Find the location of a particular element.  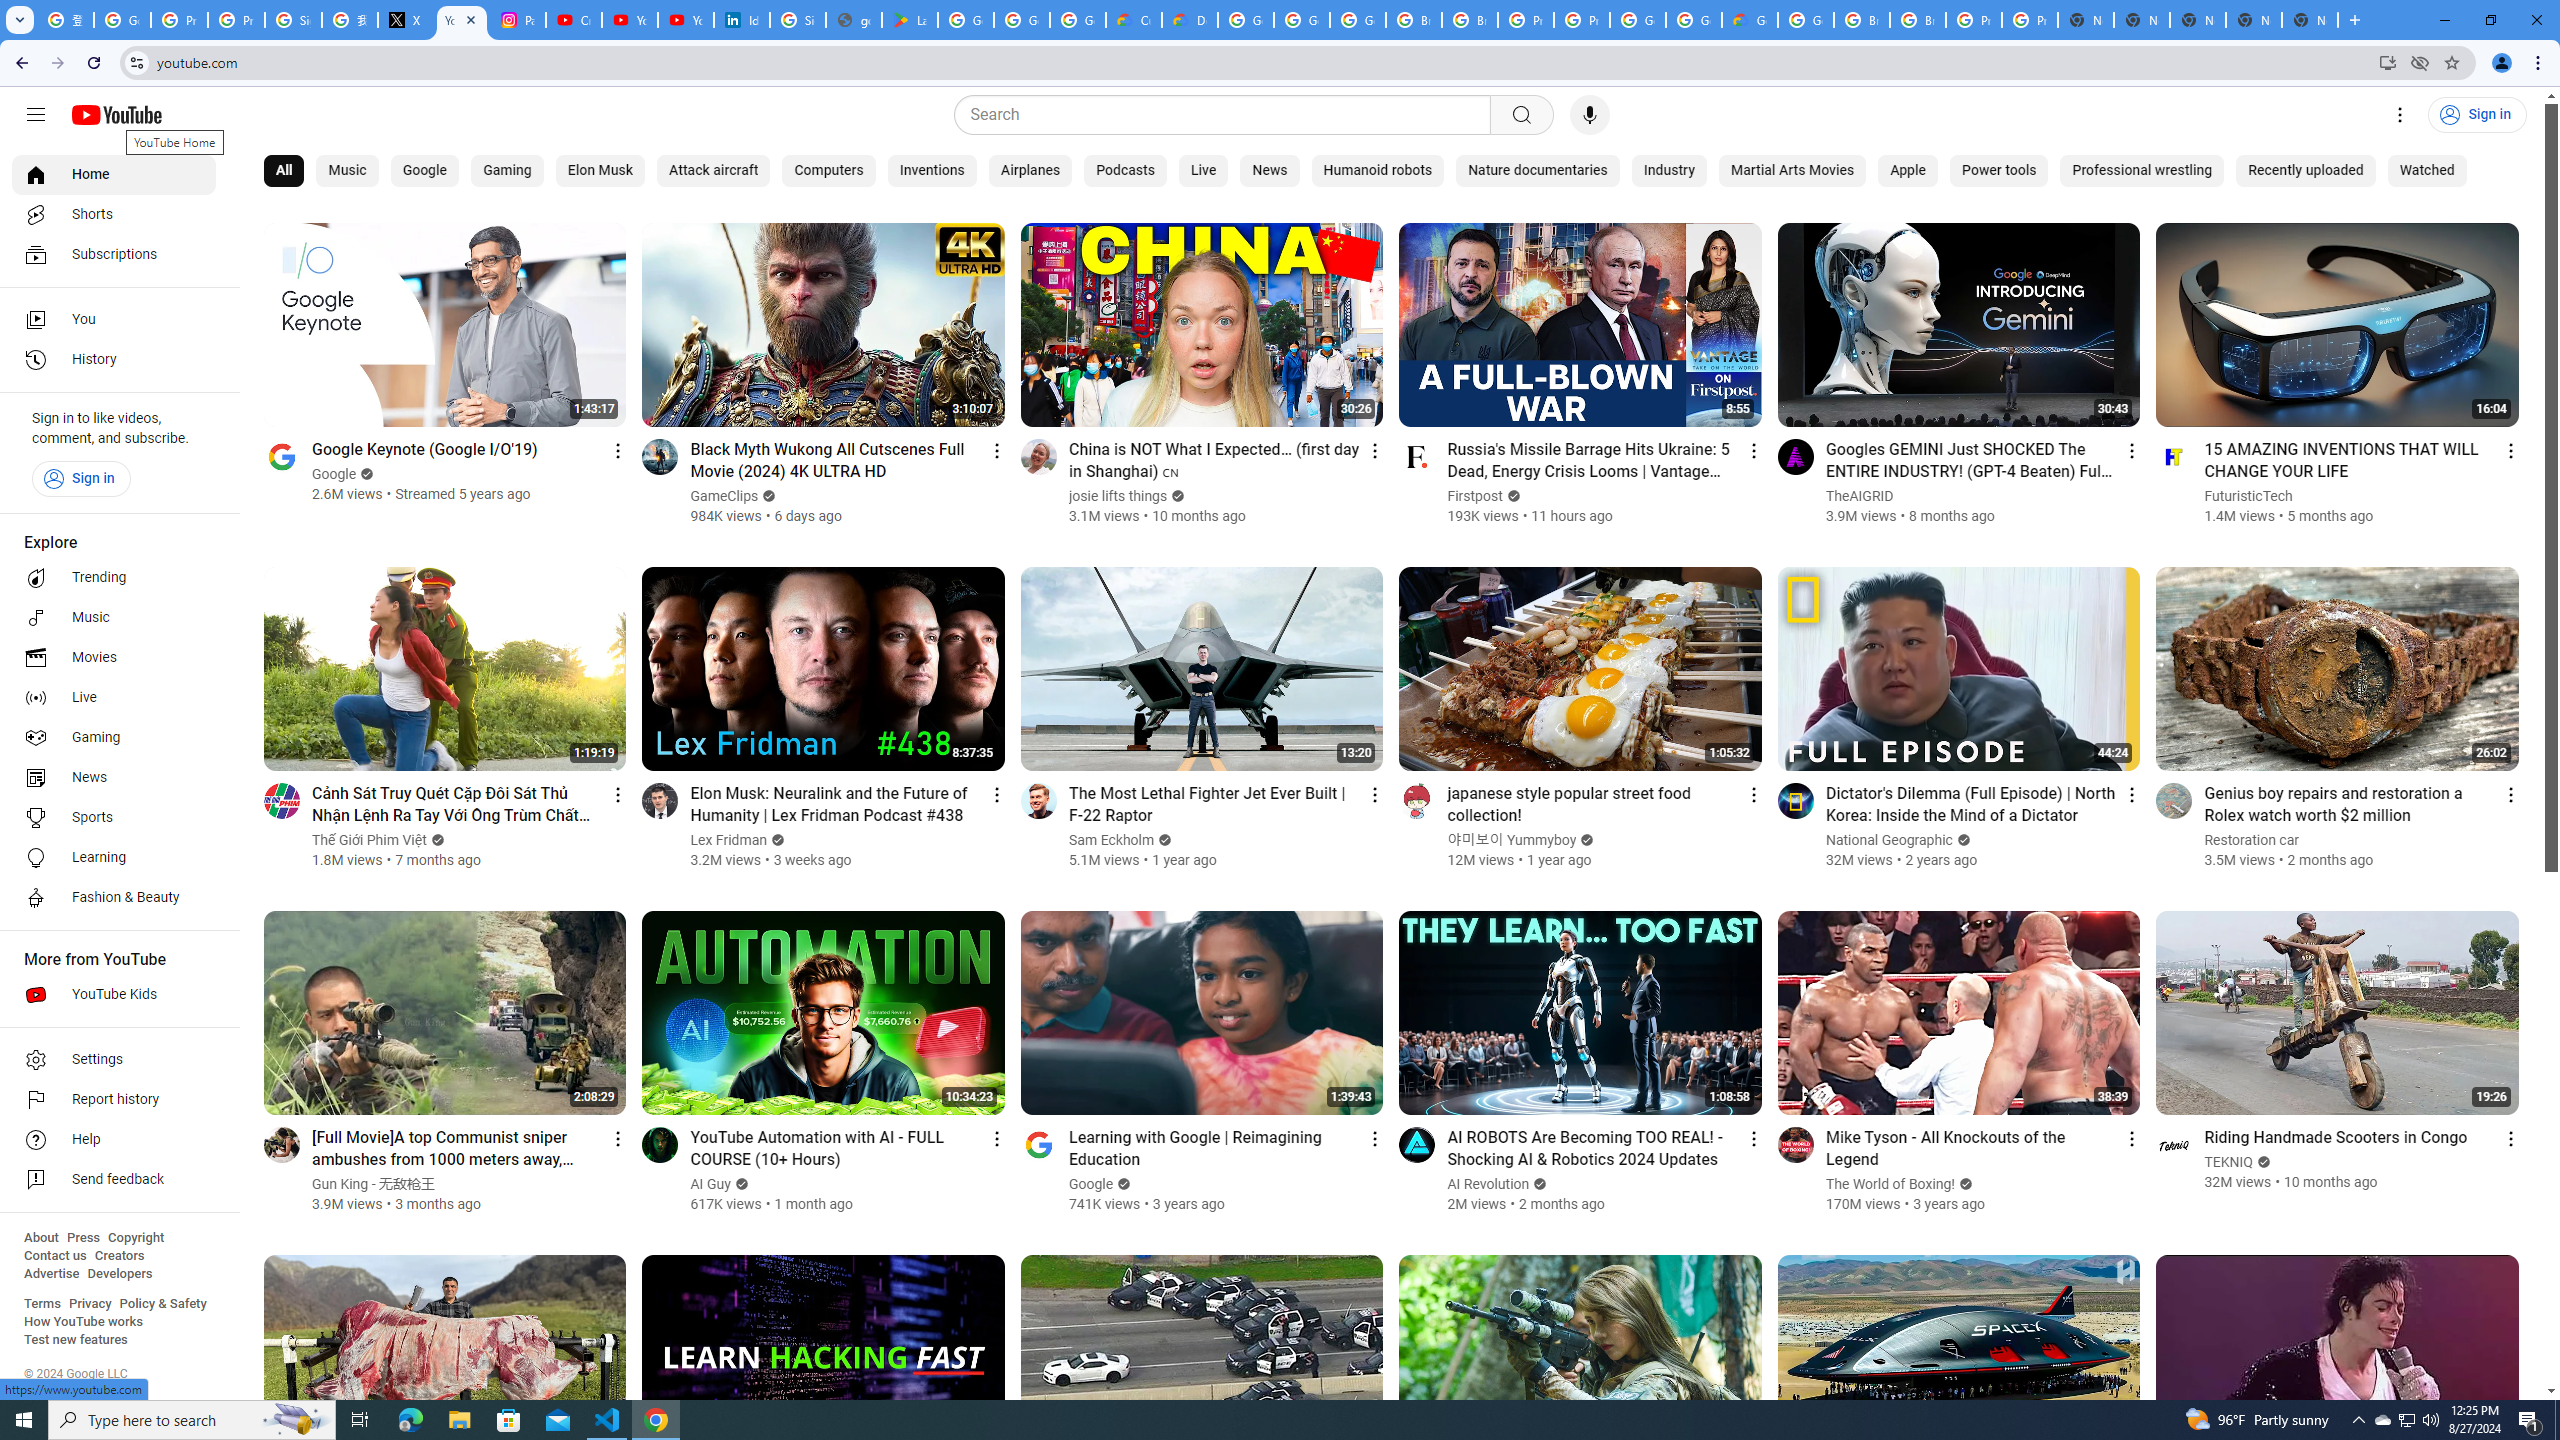

Browse Chrome as a guest - Computer - Google Chrome Help is located at coordinates (1414, 20).